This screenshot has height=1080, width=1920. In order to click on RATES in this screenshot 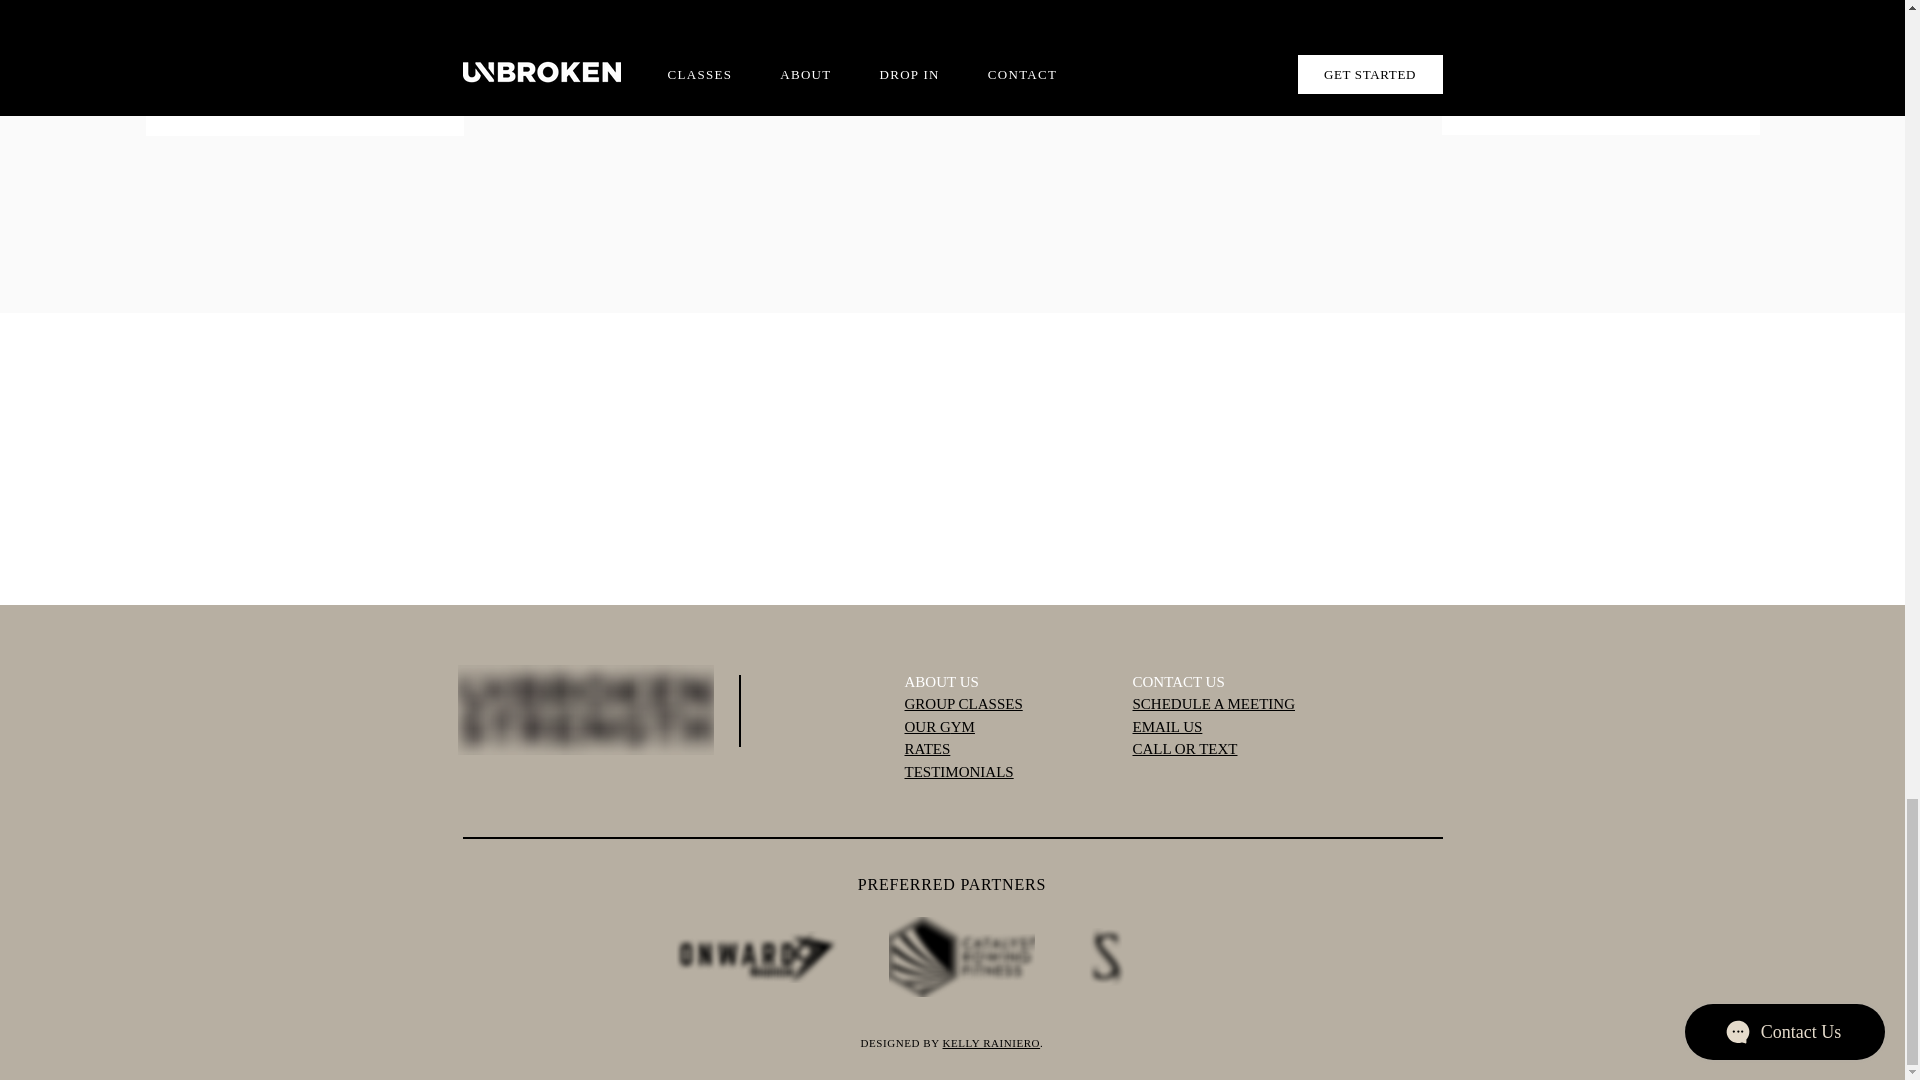, I will do `click(927, 748)`.